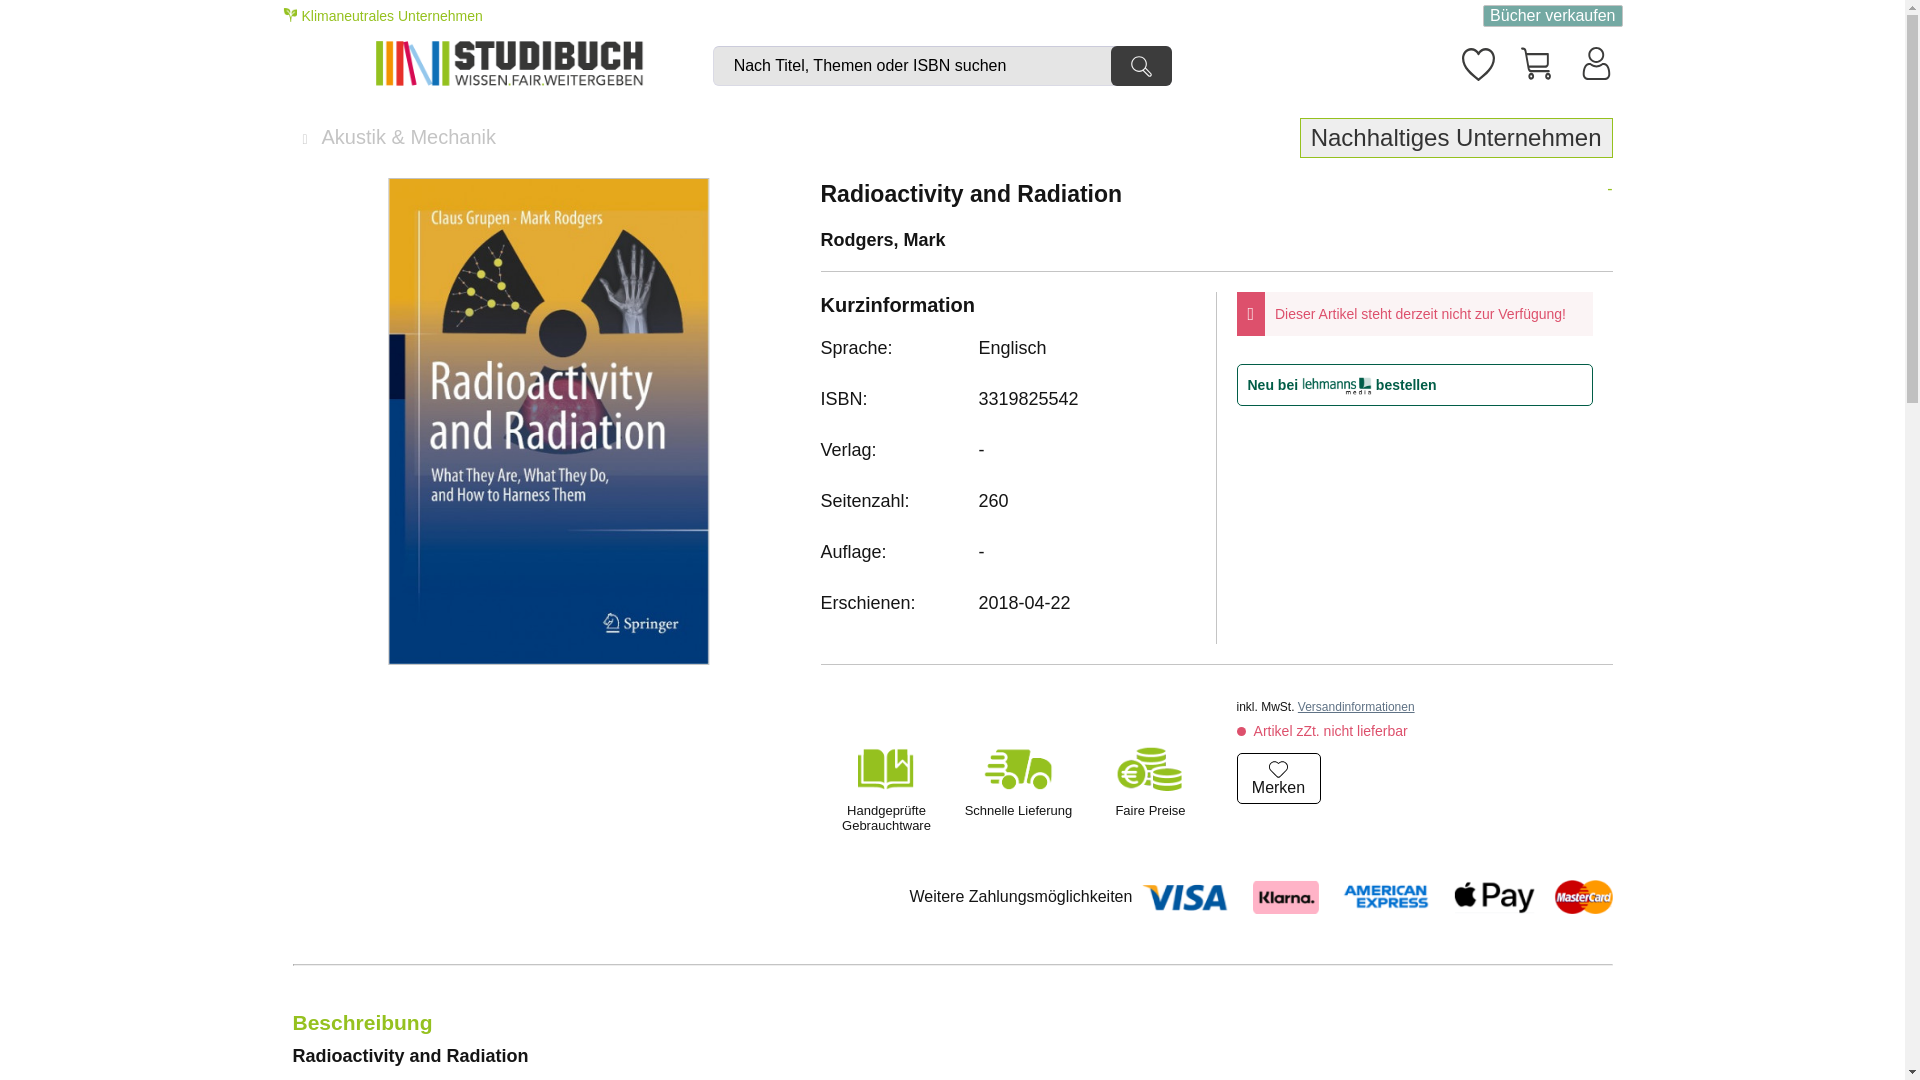 The image size is (1920, 1080). I want to click on Merkzettel, so click(1476, 60).